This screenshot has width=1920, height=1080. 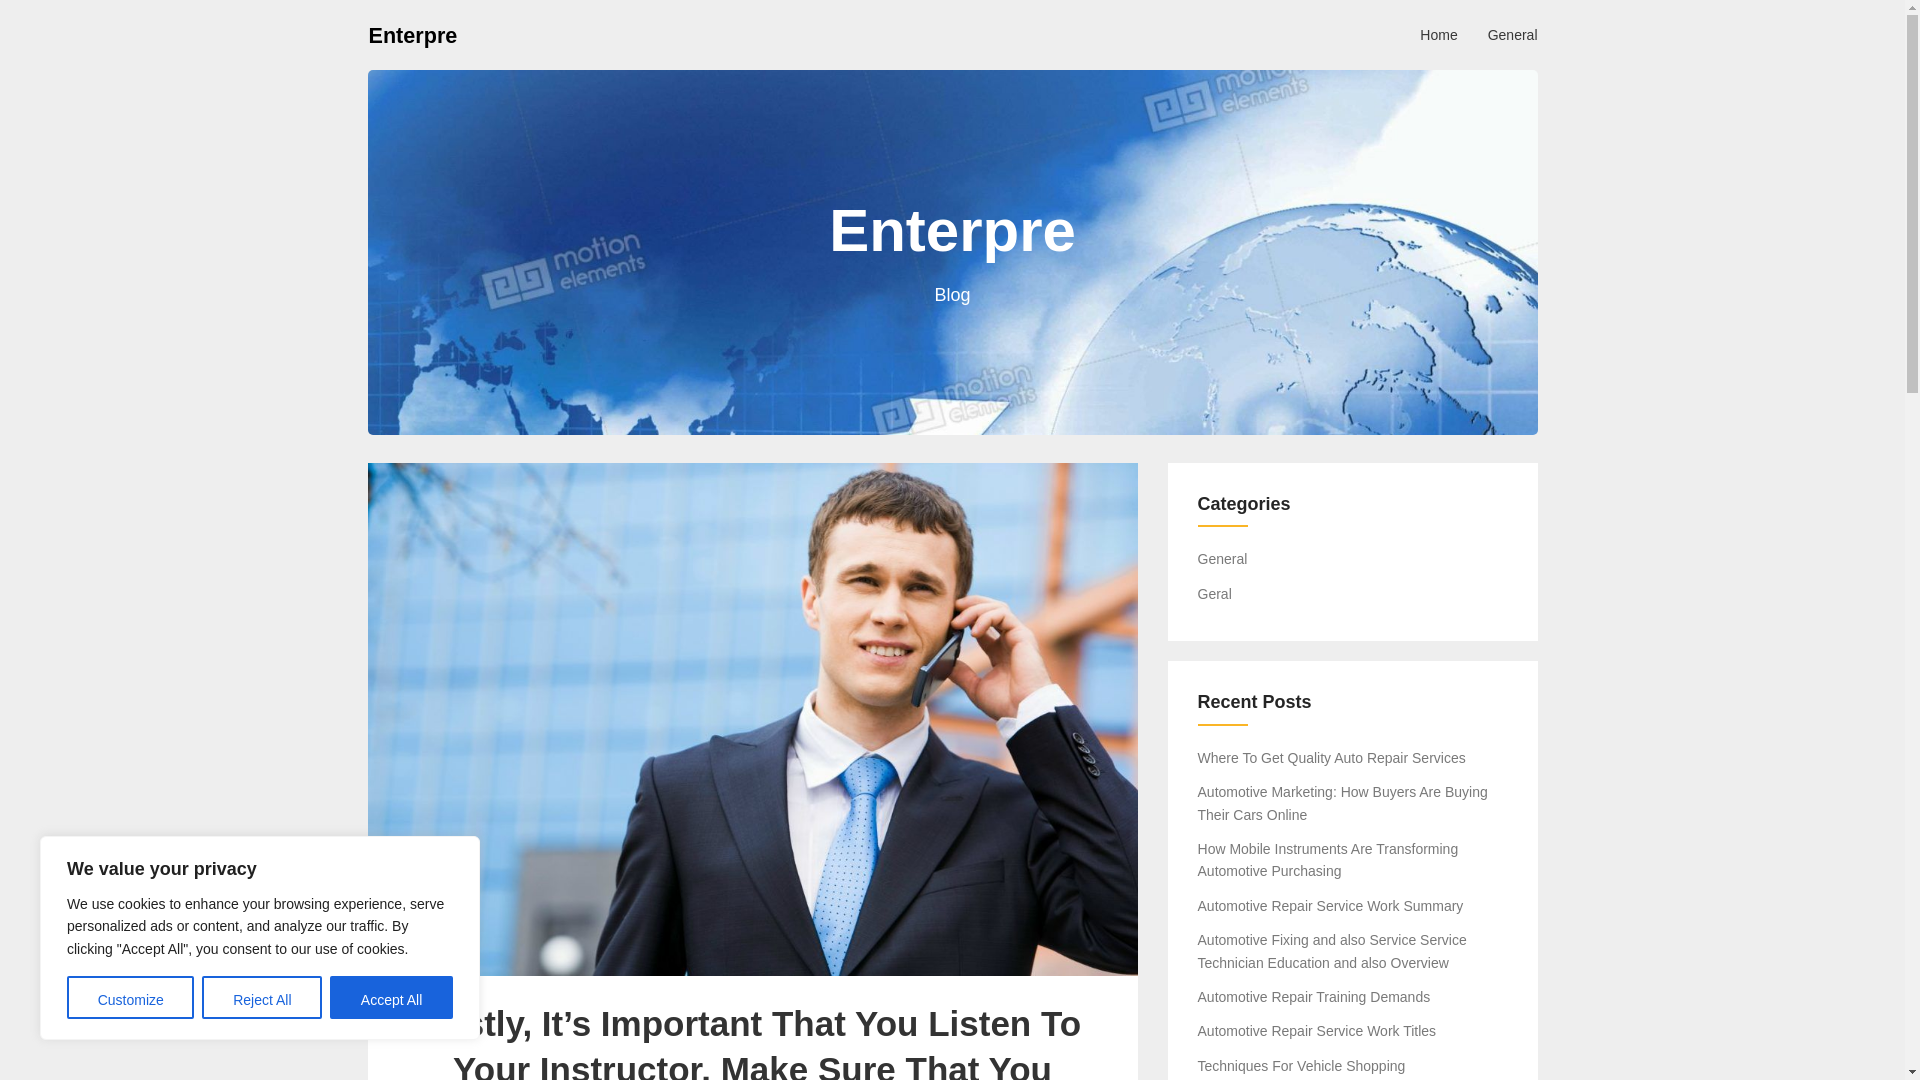 I want to click on Automotive Repair Training Demands, so click(x=1314, y=997).